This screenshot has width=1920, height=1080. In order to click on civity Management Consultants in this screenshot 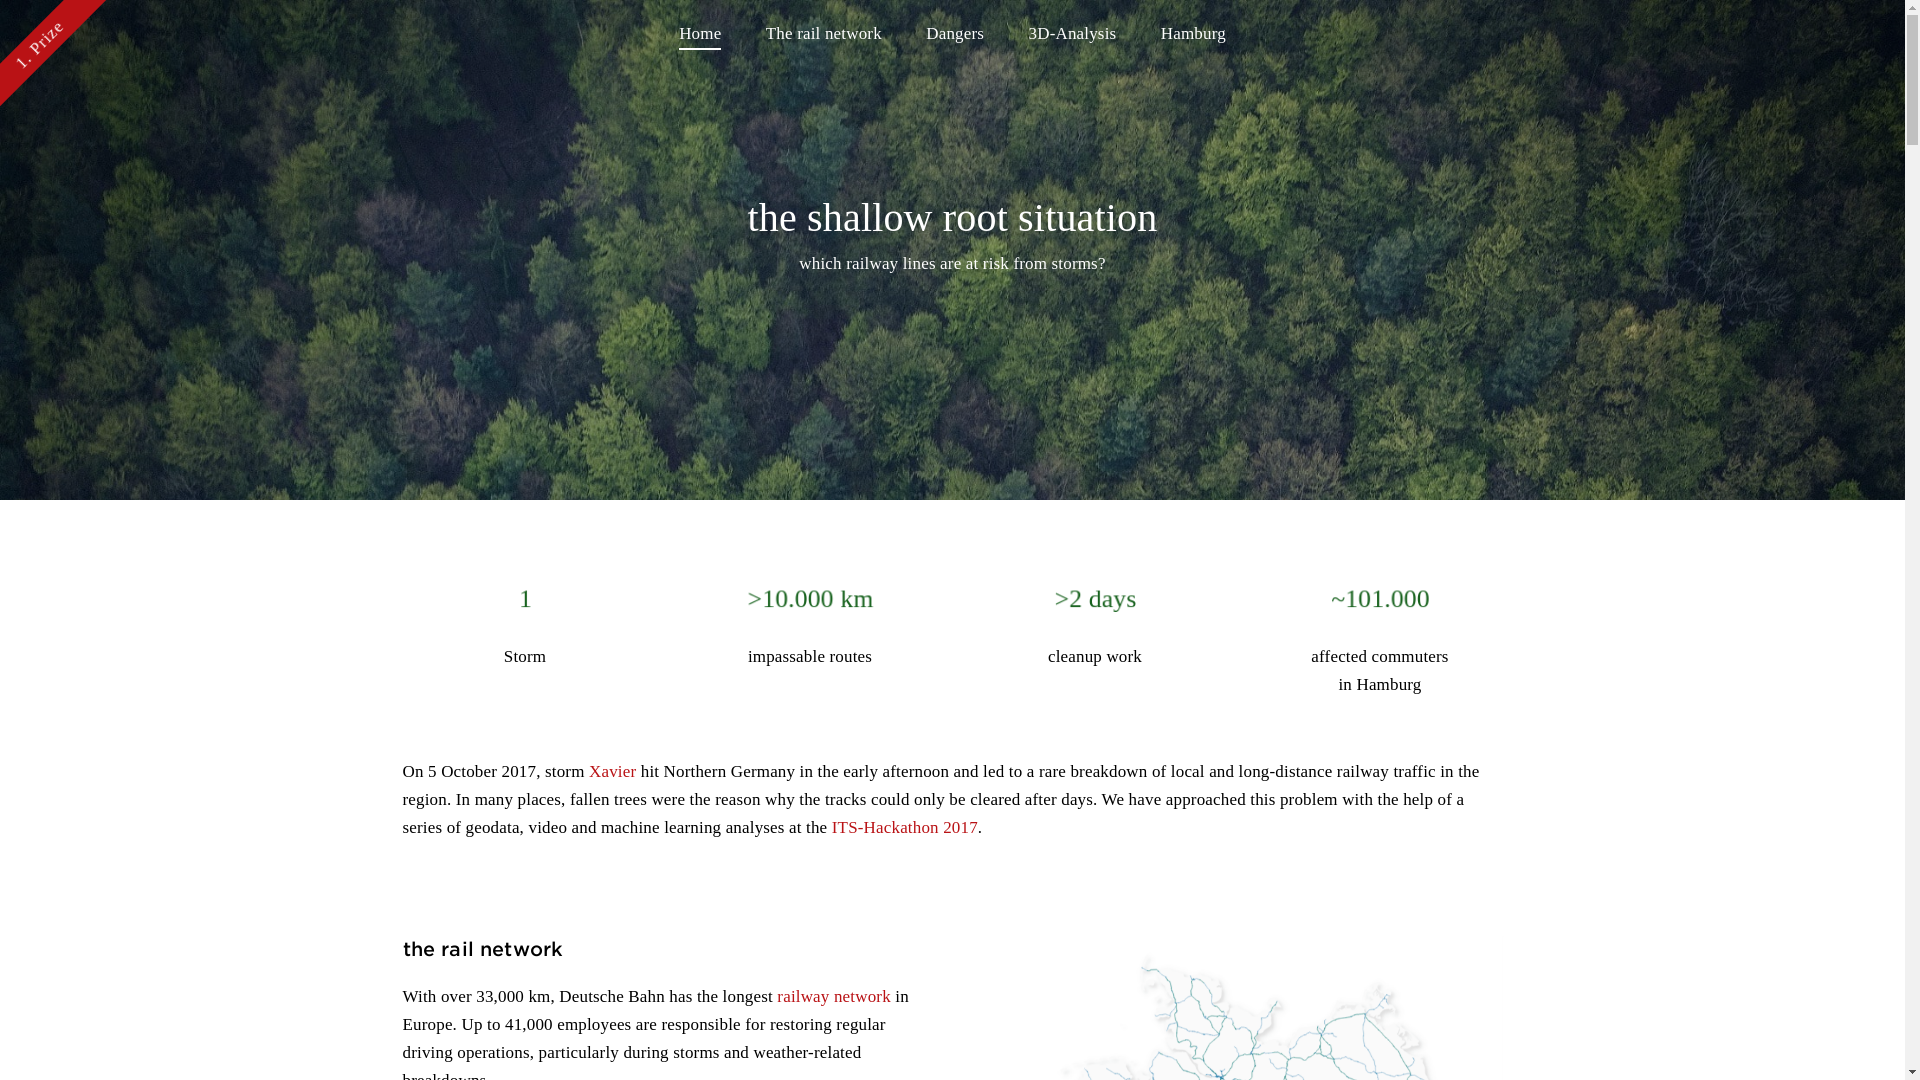, I will do `click(1206, 825)`.